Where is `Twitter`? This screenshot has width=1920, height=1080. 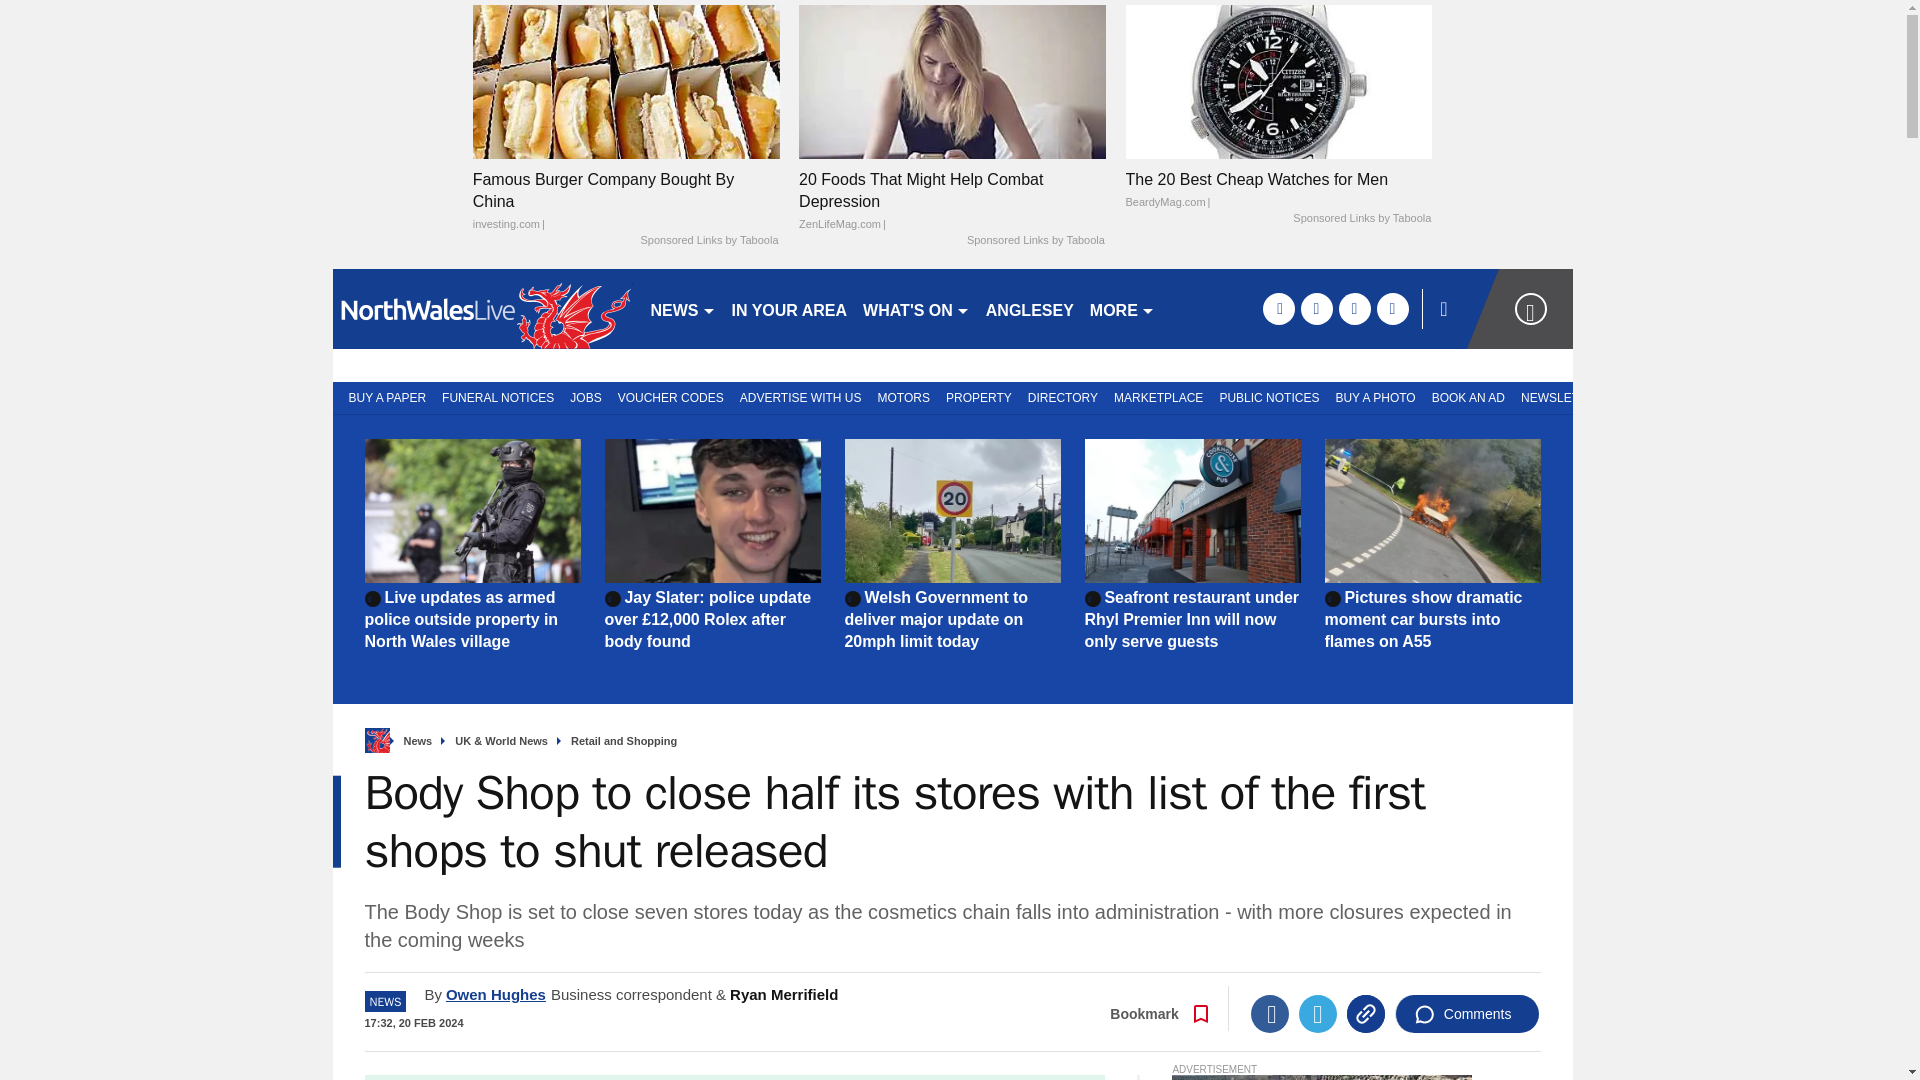 Twitter is located at coordinates (1318, 1013).